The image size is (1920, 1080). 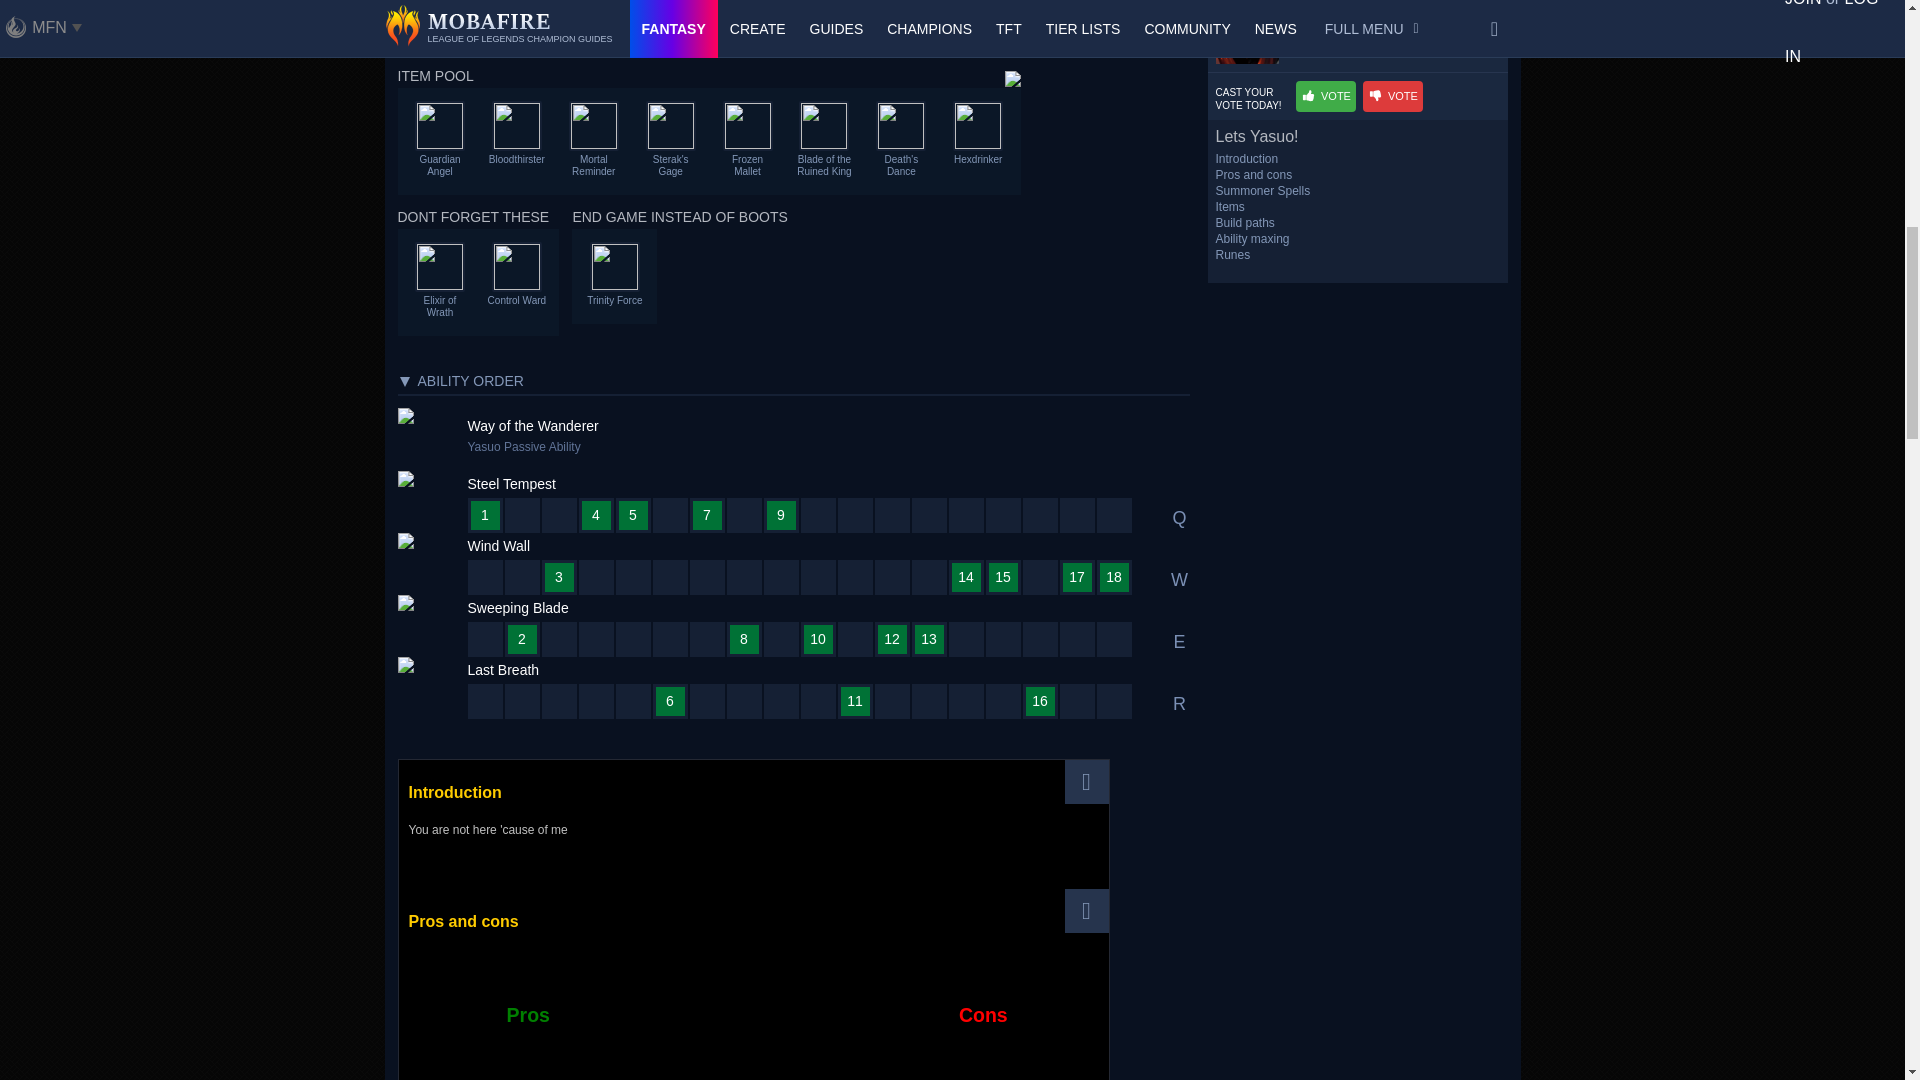 I want to click on Way of the Wanderer, so click(x=421, y=984).